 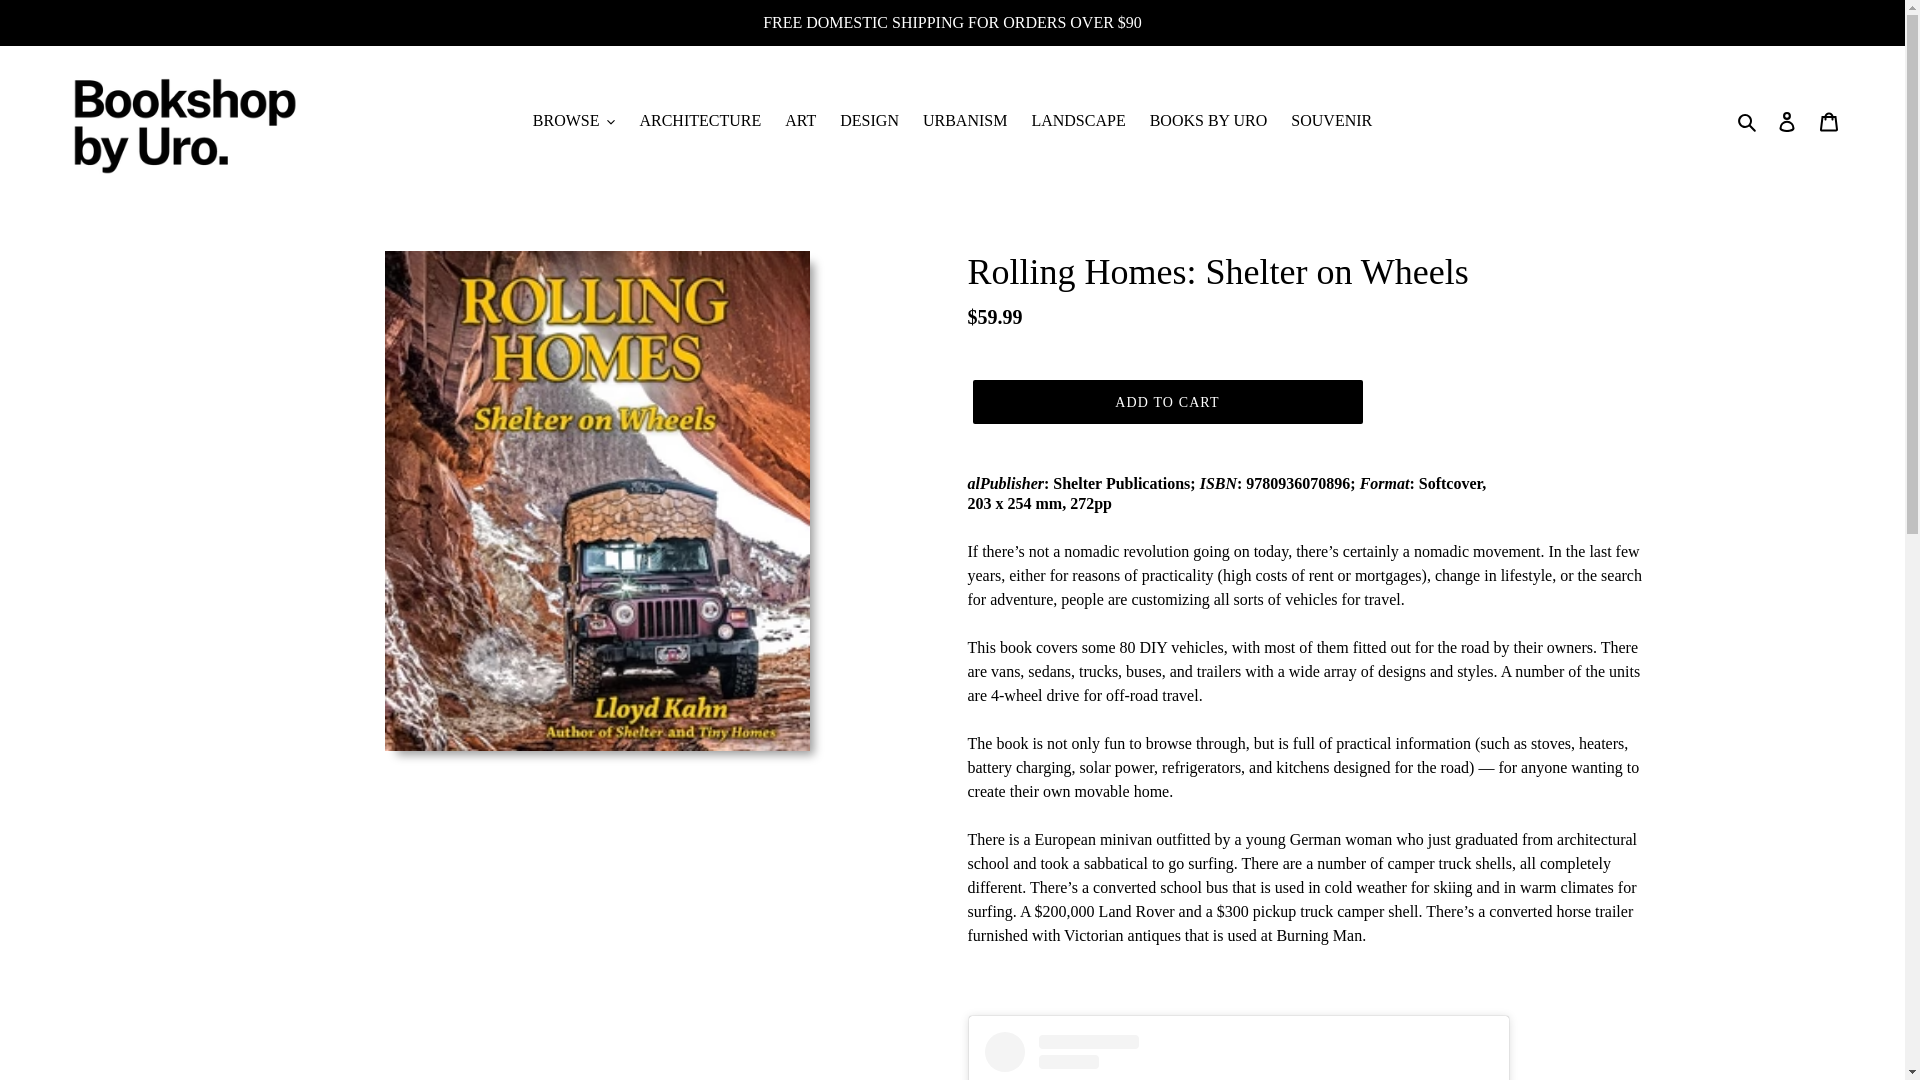 What do you see at coordinates (1331, 120) in the screenshot?
I see `SOUVENIR` at bounding box center [1331, 120].